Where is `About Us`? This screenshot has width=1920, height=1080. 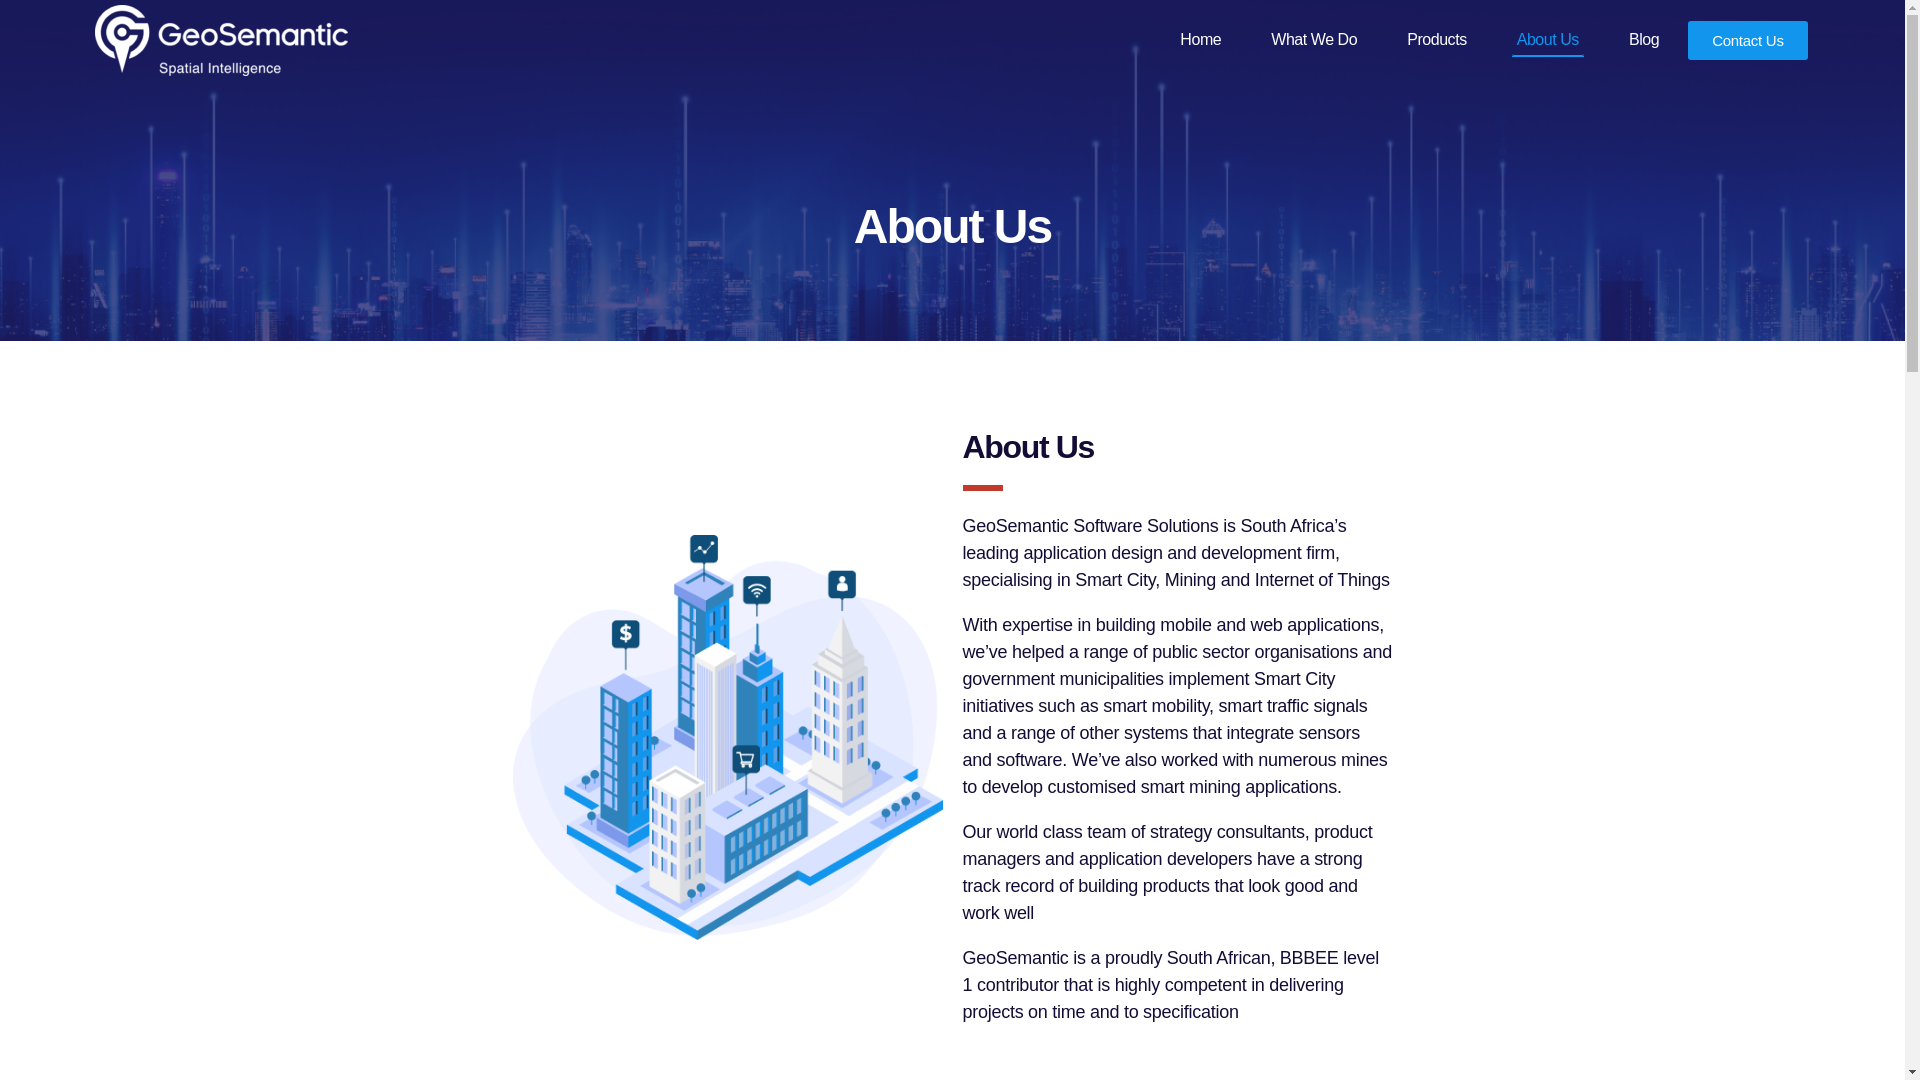 About Us is located at coordinates (1548, 40).